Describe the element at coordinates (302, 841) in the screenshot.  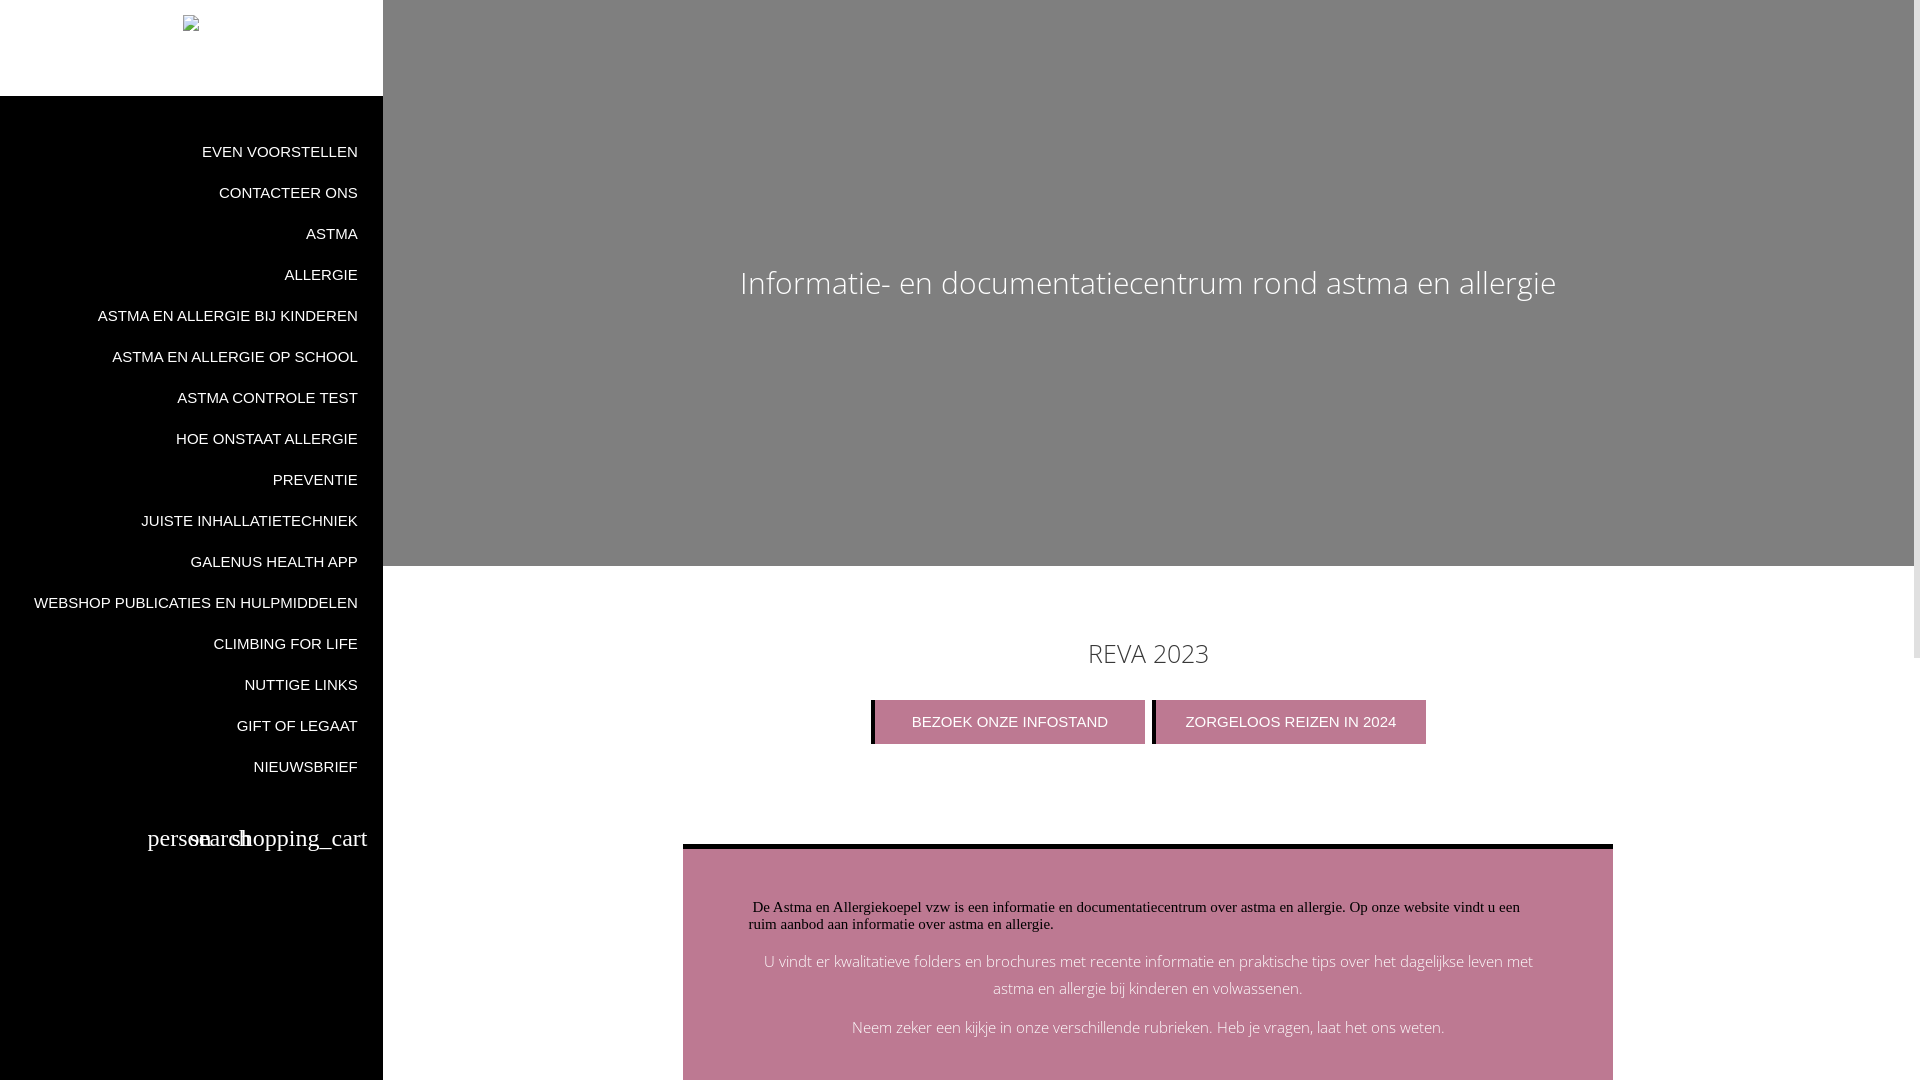
I see `shopping_cart` at that location.